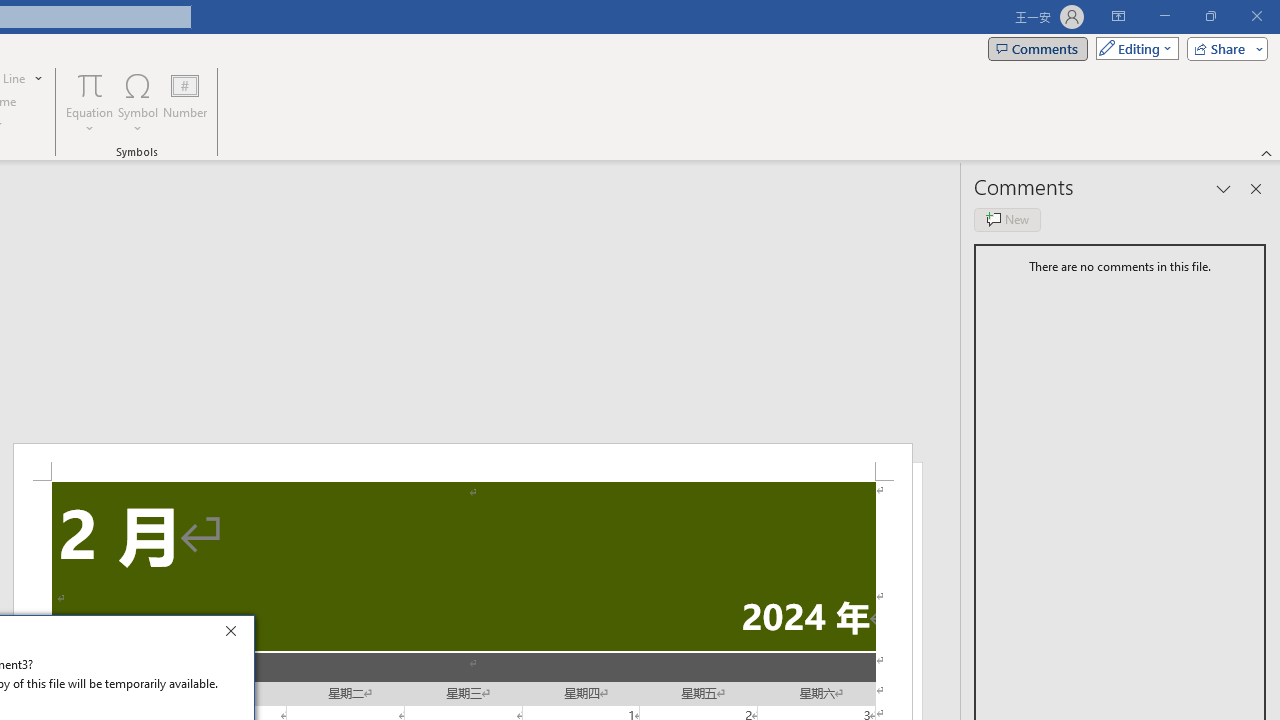  What do you see at coordinates (462, 462) in the screenshot?
I see `Header -Section 2-` at bounding box center [462, 462].